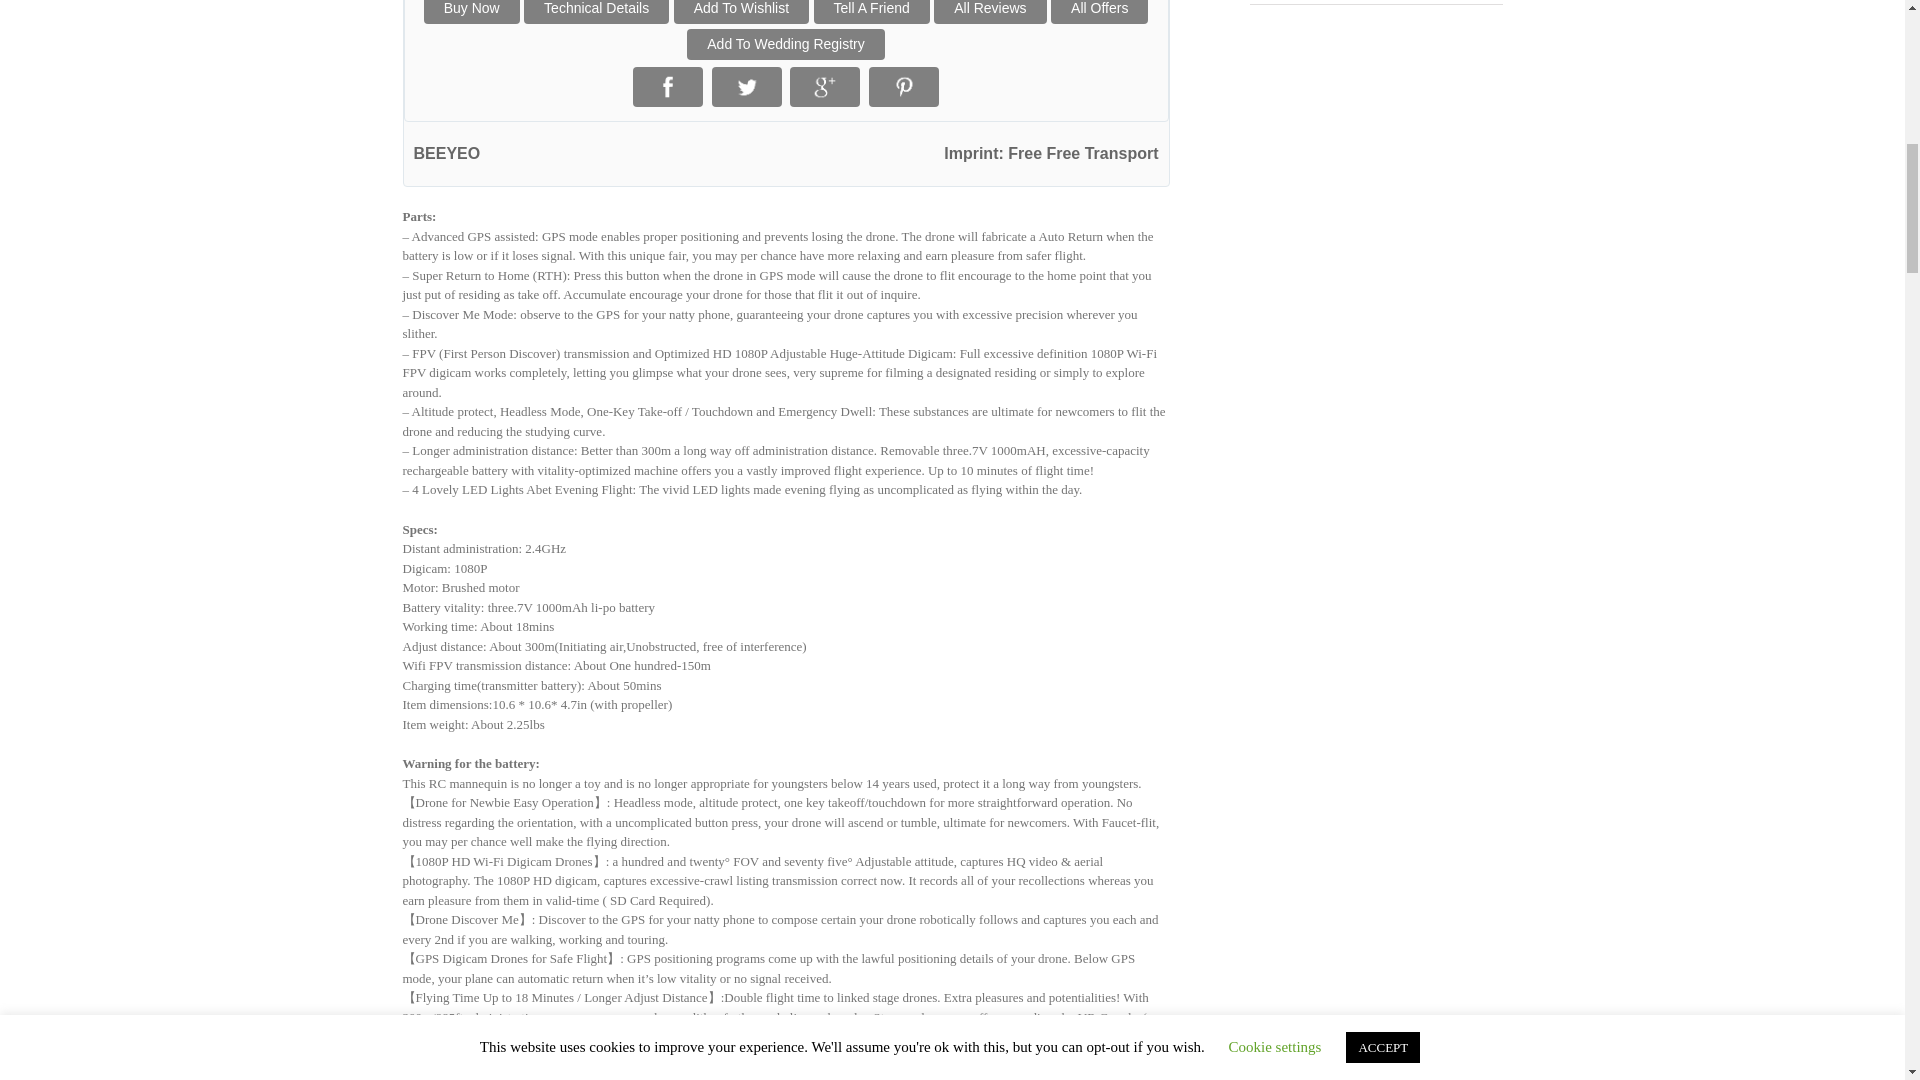 The height and width of the screenshot is (1080, 1920). I want to click on Technical Details, so click(596, 12).